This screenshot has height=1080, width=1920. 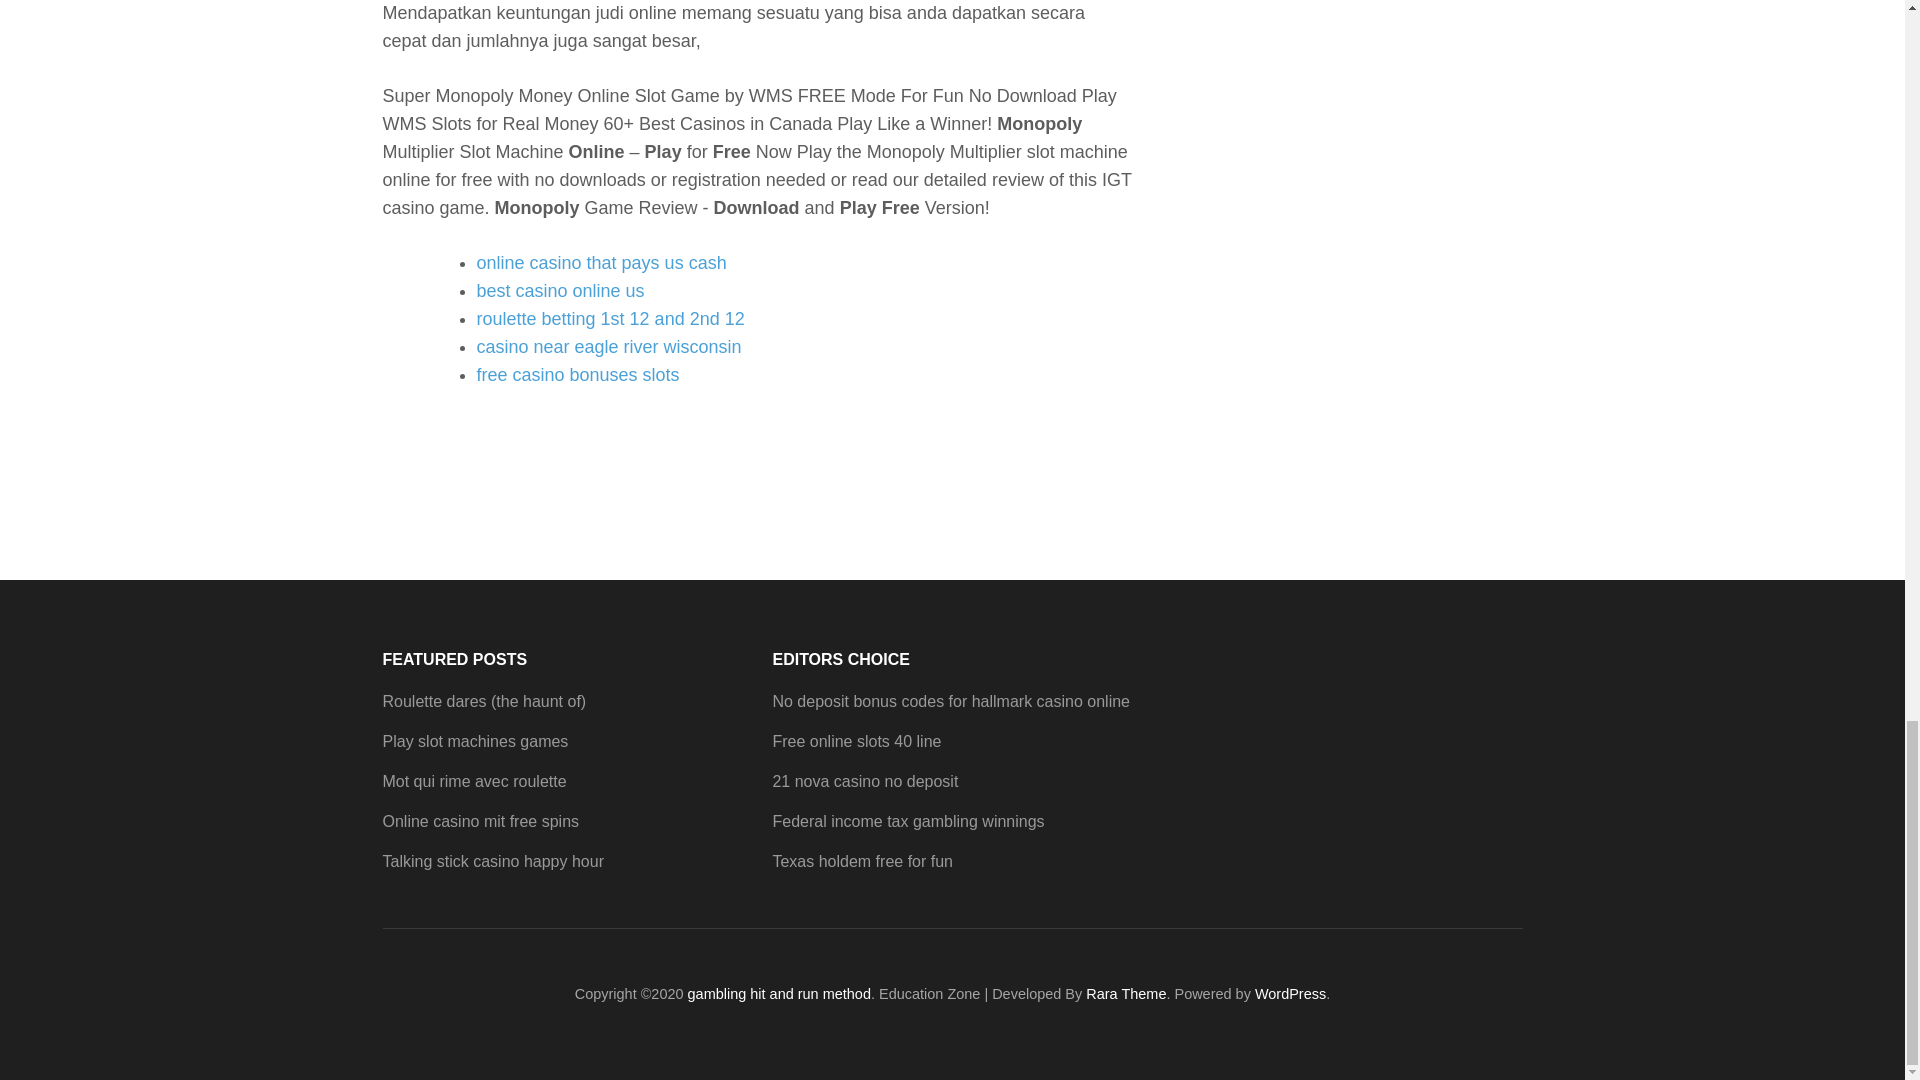 What do you see at coordinates (475, 741) in the screenshot?
I see `Play slot machines games` at bounding box center [475, 741].